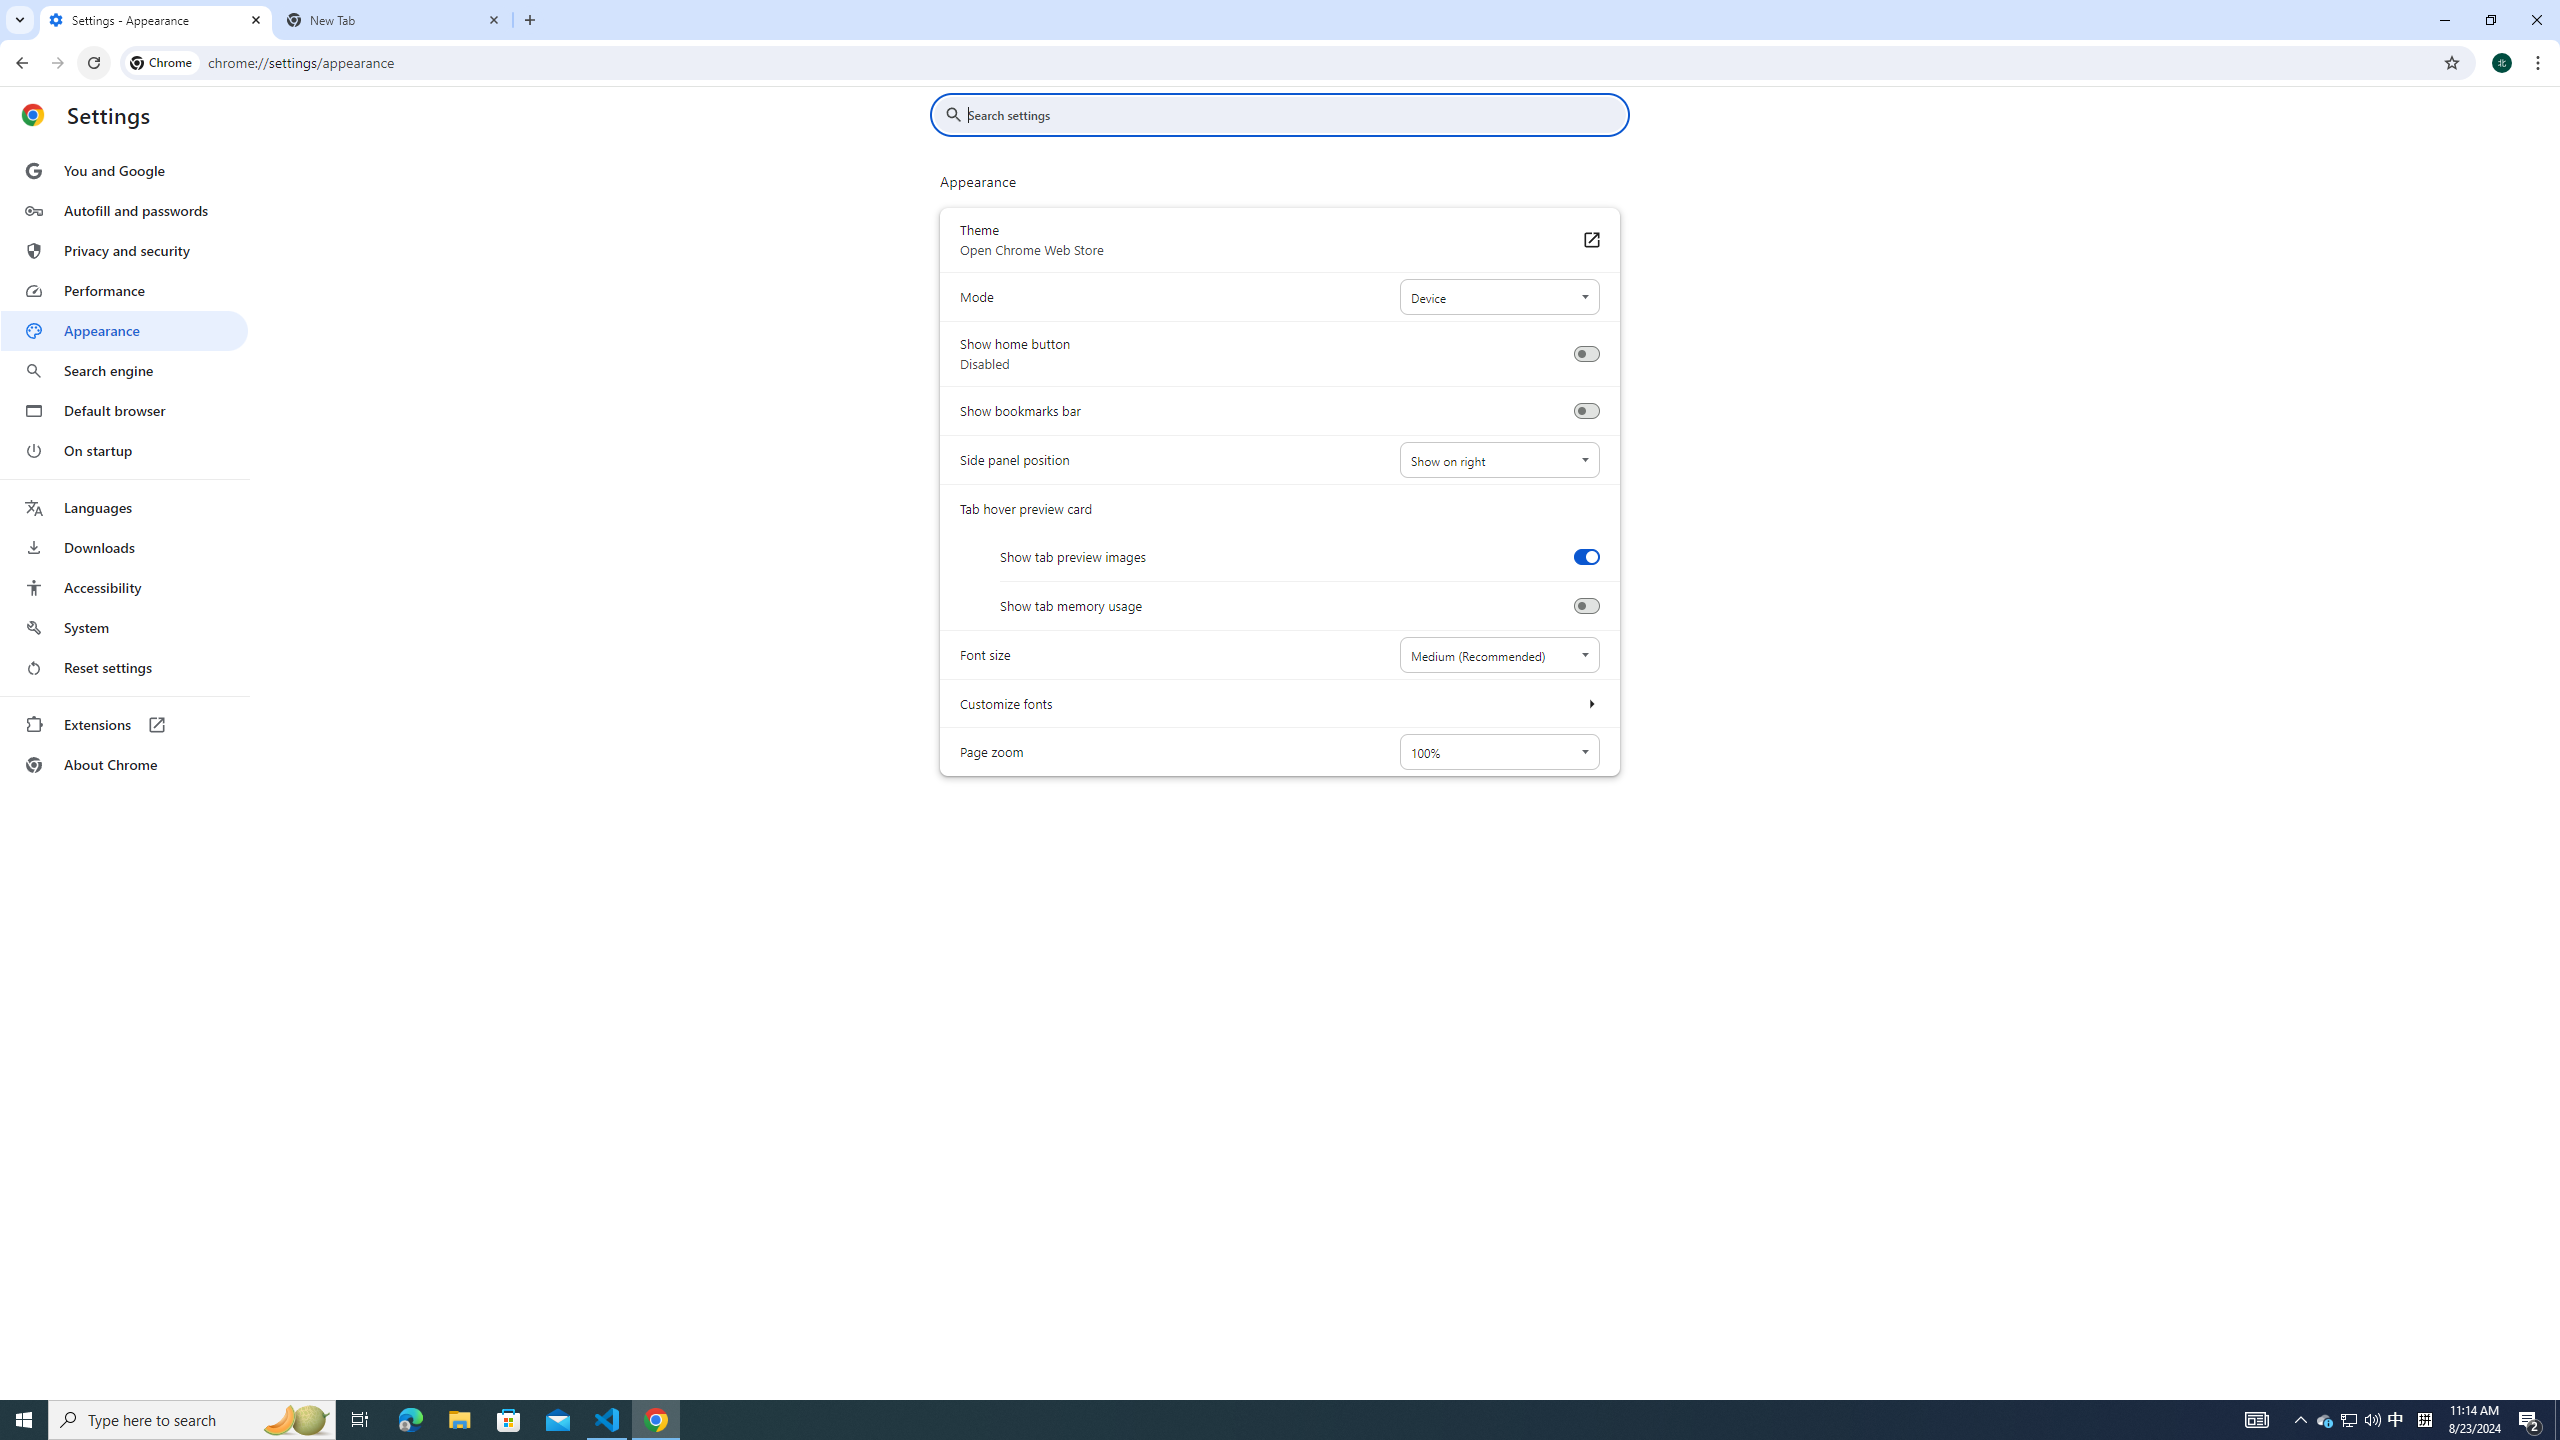 This screenshot has width=2560, height=1440. What do you see at coordinates (124, 508) in the screenshot?
I see `Languages` at bounding box center [124, 508].